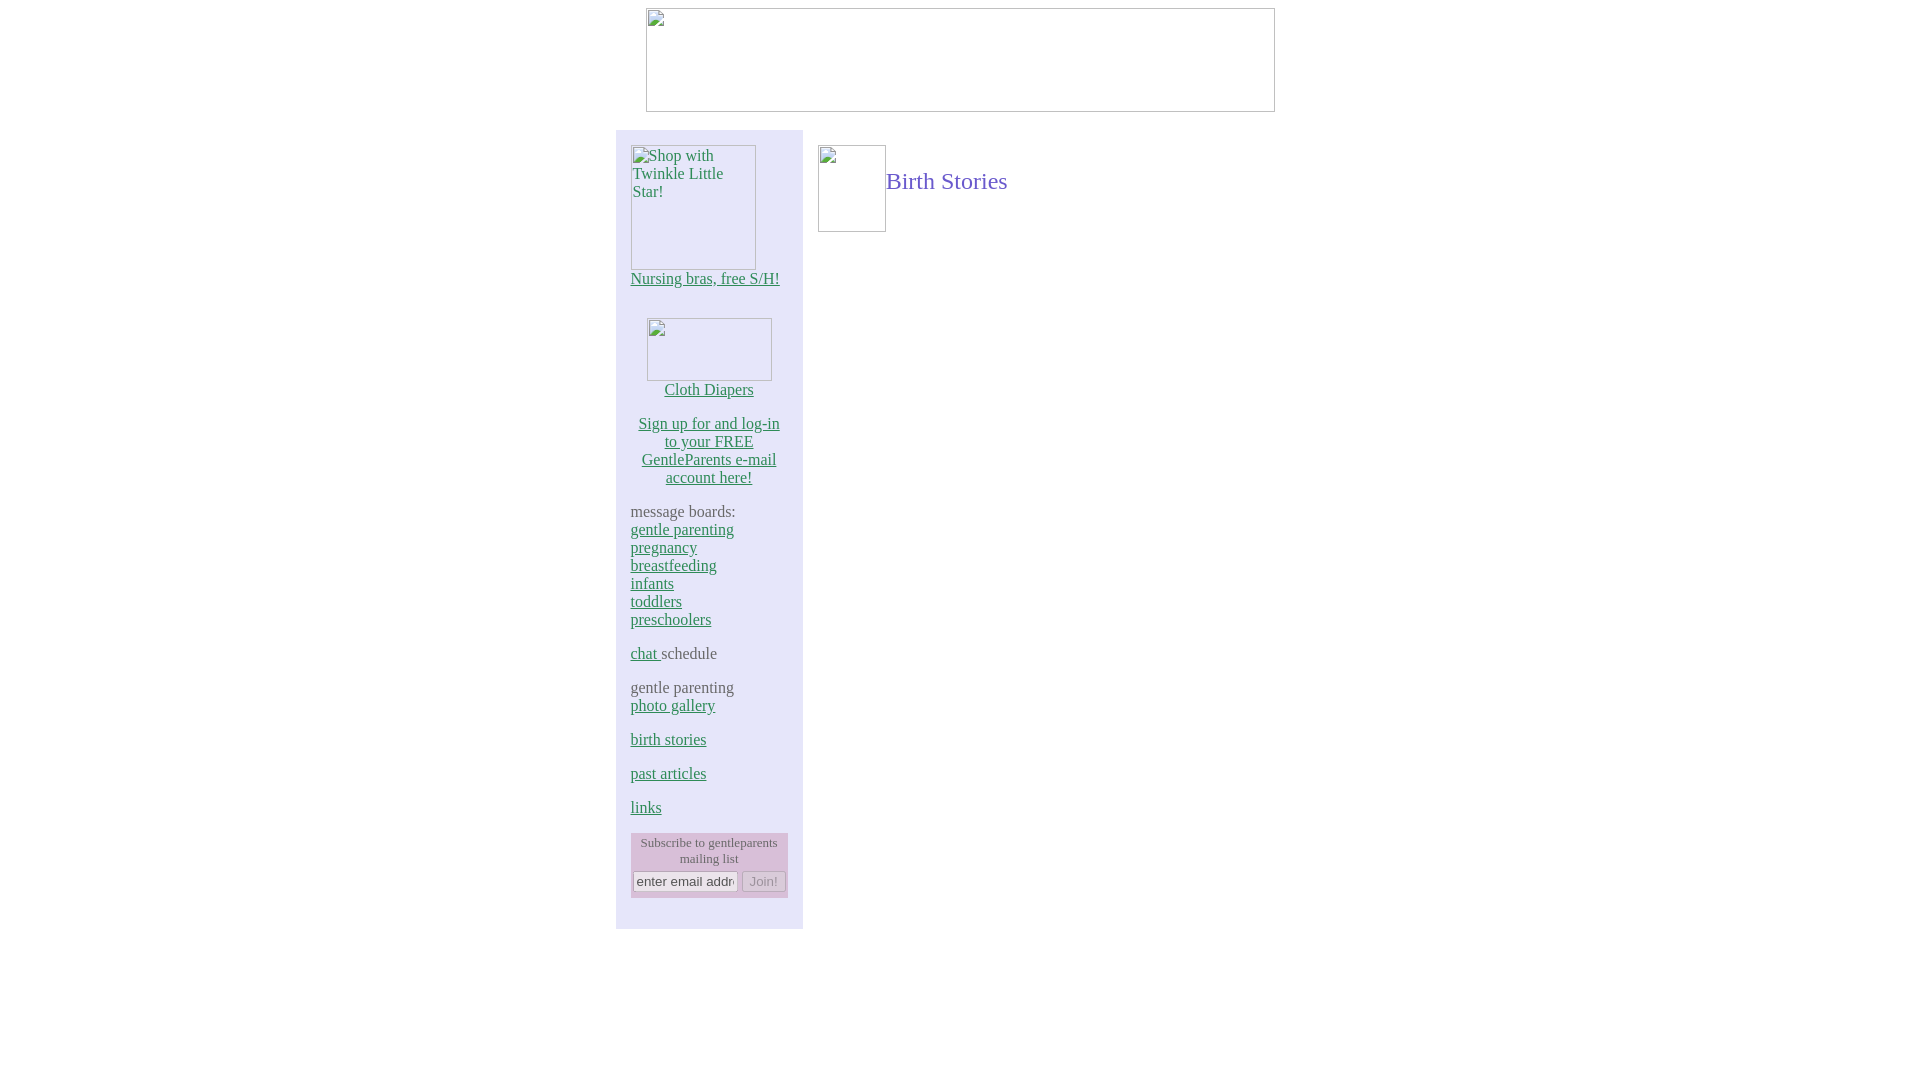 The image size is (1920, 1080). I want to click on infants, so click(651, 582).